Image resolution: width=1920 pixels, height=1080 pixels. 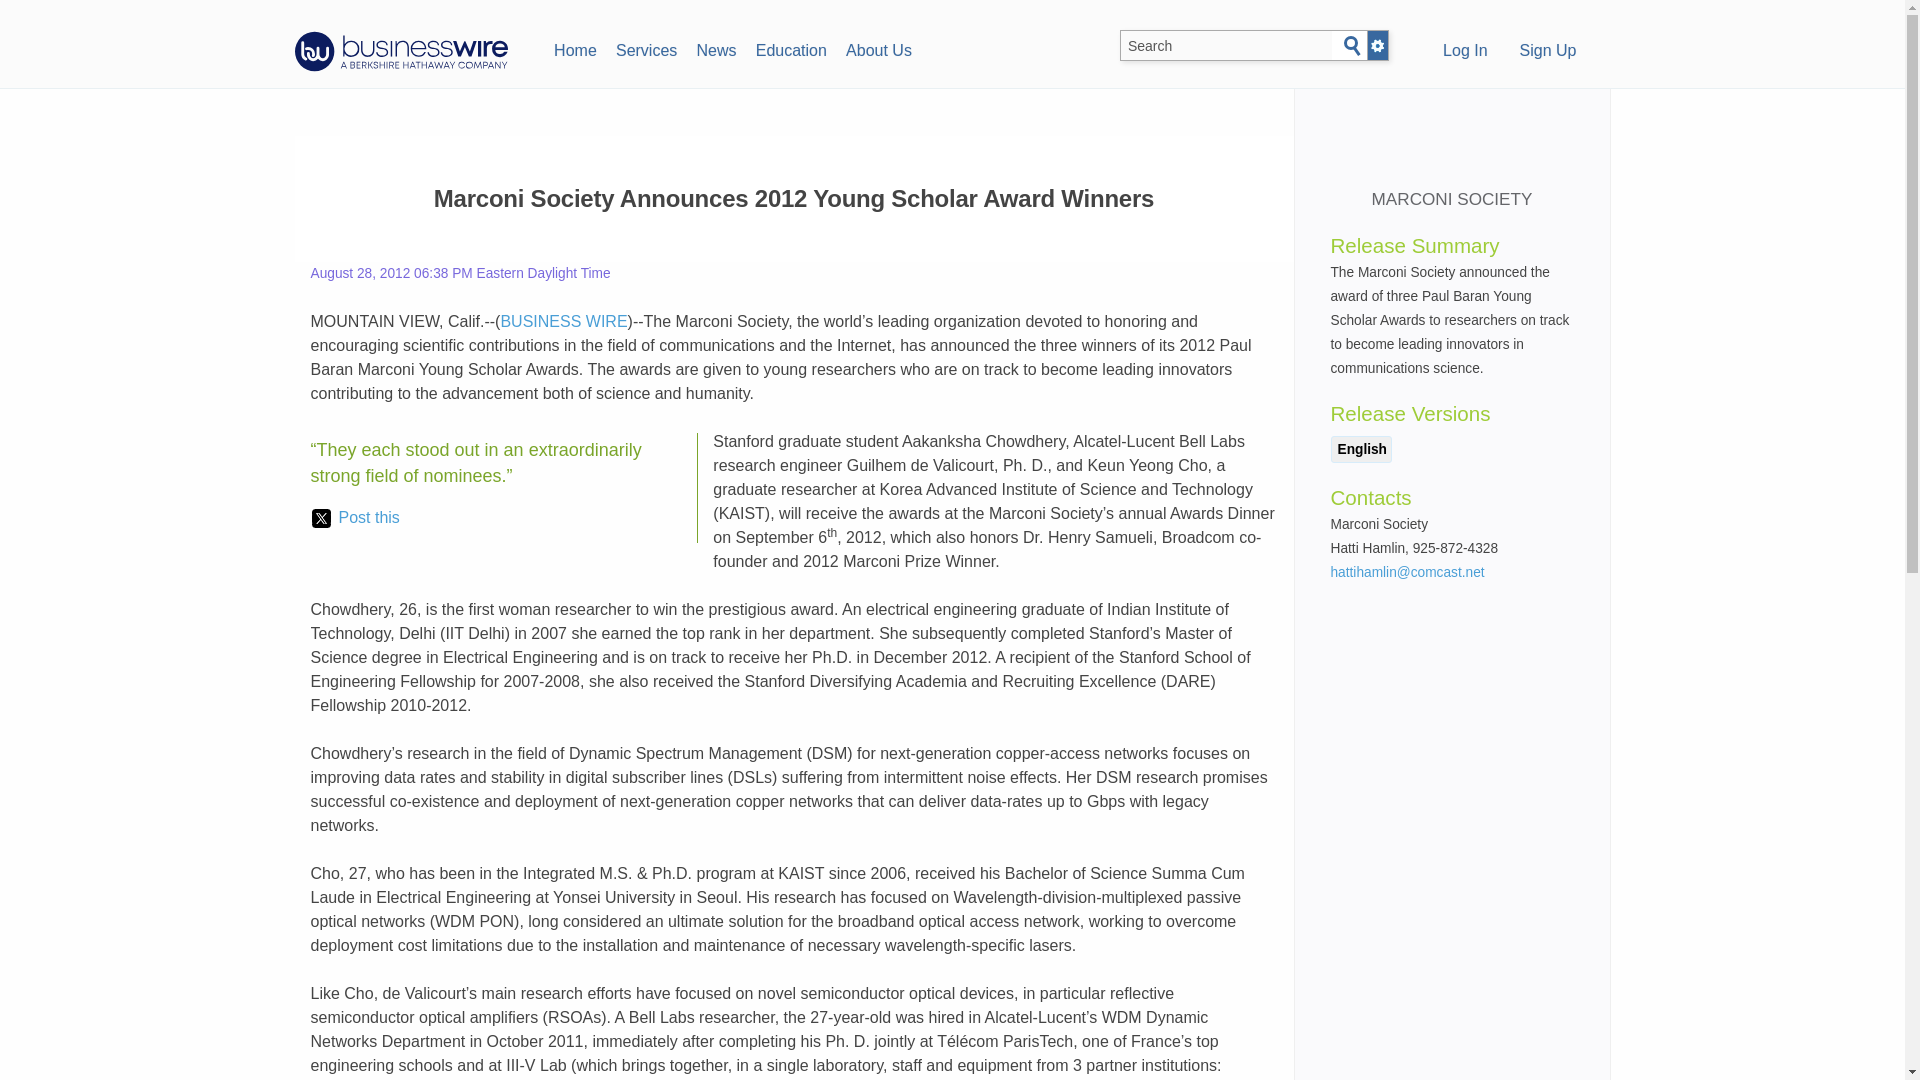 What do you see at coordinates (1464, 52) in the screenshot?
I see `Log In` at bounding box center [1464, 52].